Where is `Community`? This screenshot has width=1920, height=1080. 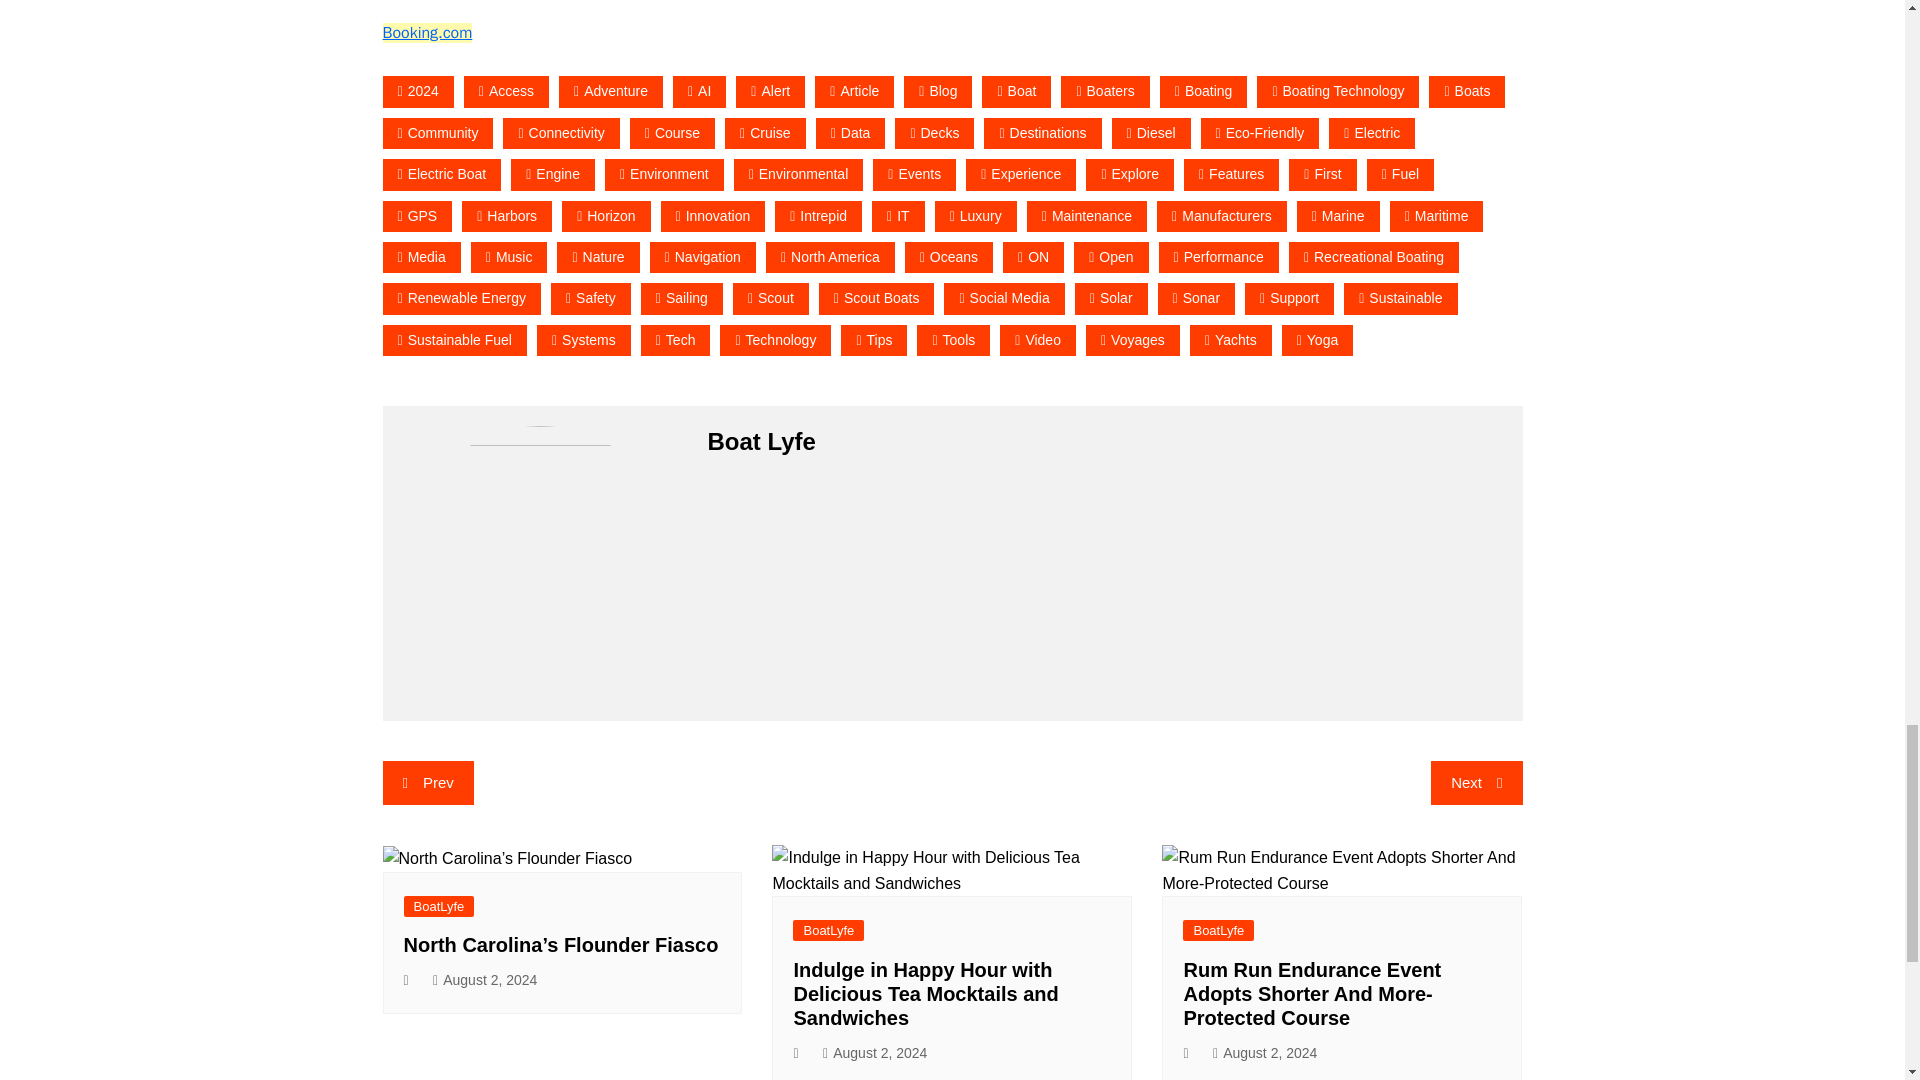
Community is located at coordinates (438, 133).